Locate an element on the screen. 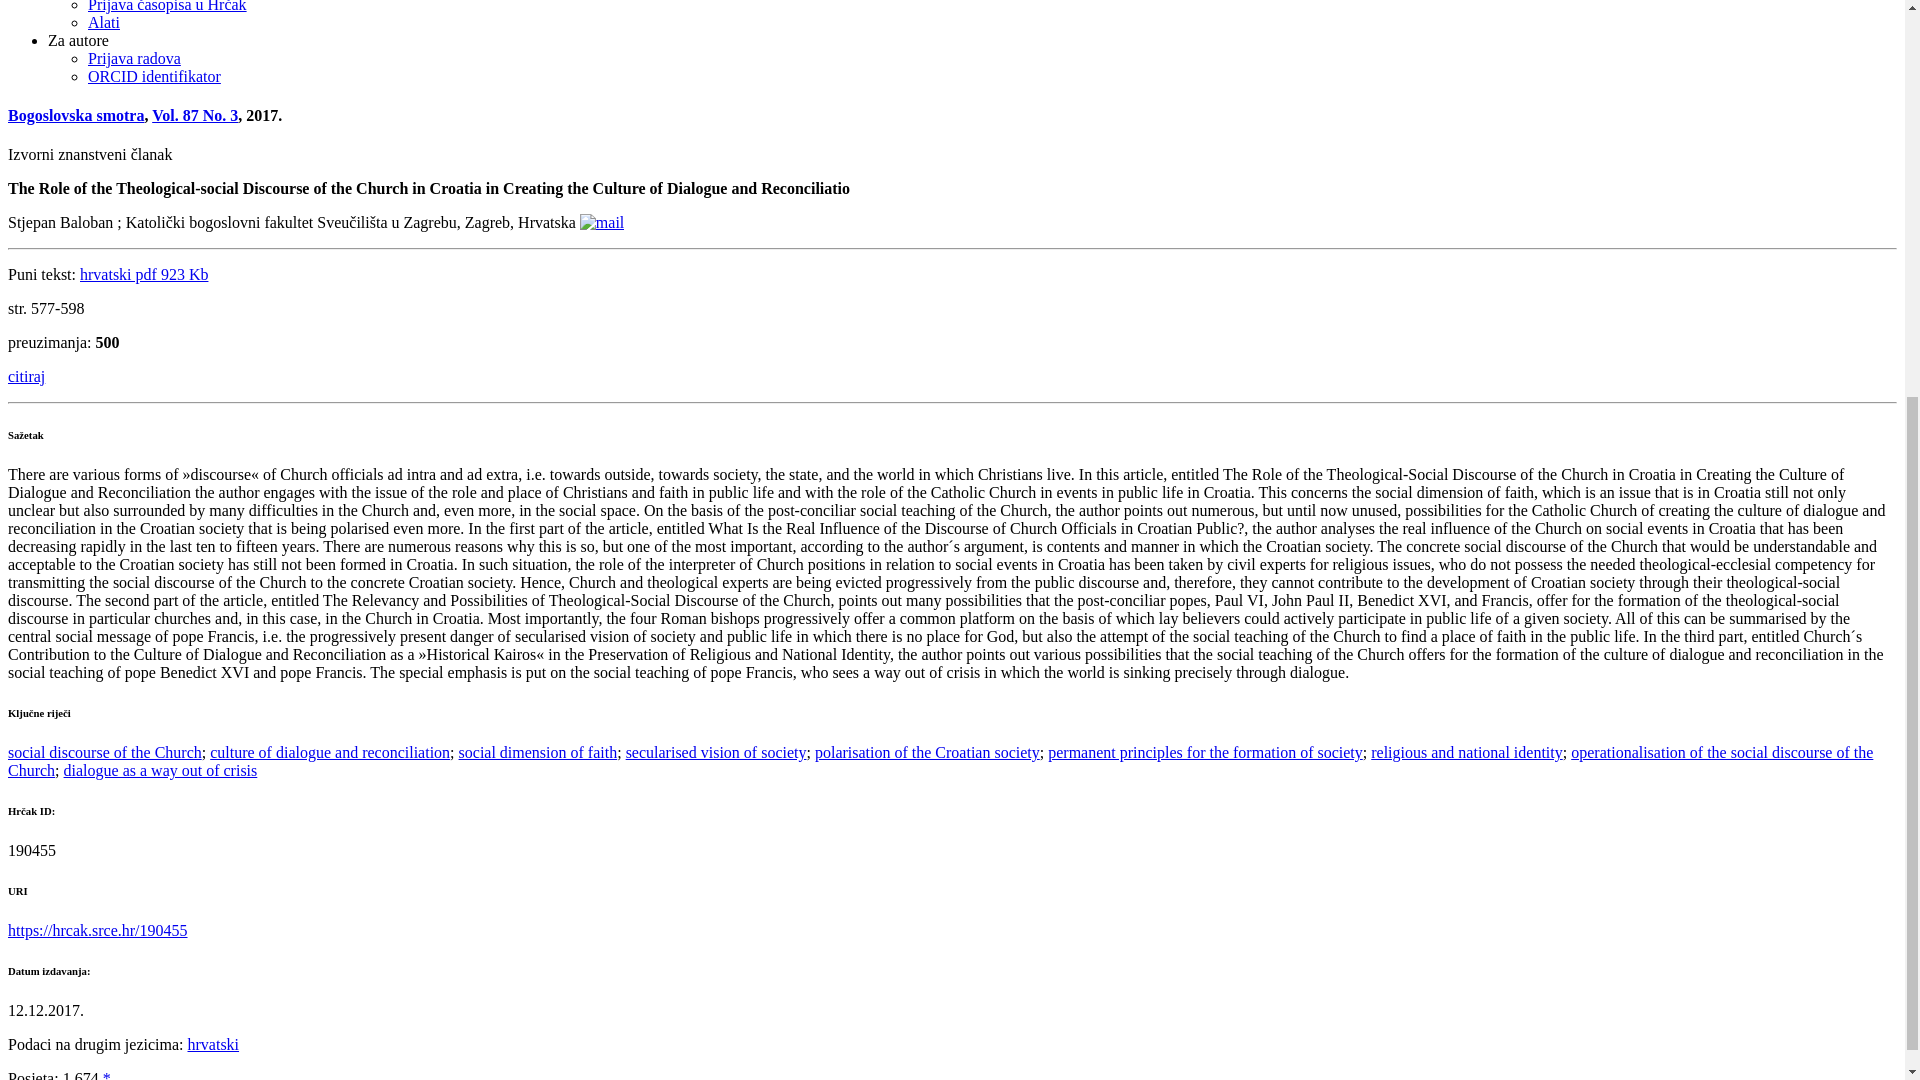 Image resolution: width=1920 pixels, height=1080 pixels. hrvatski pdf 923 Kb is located at coordinates (144, 274).